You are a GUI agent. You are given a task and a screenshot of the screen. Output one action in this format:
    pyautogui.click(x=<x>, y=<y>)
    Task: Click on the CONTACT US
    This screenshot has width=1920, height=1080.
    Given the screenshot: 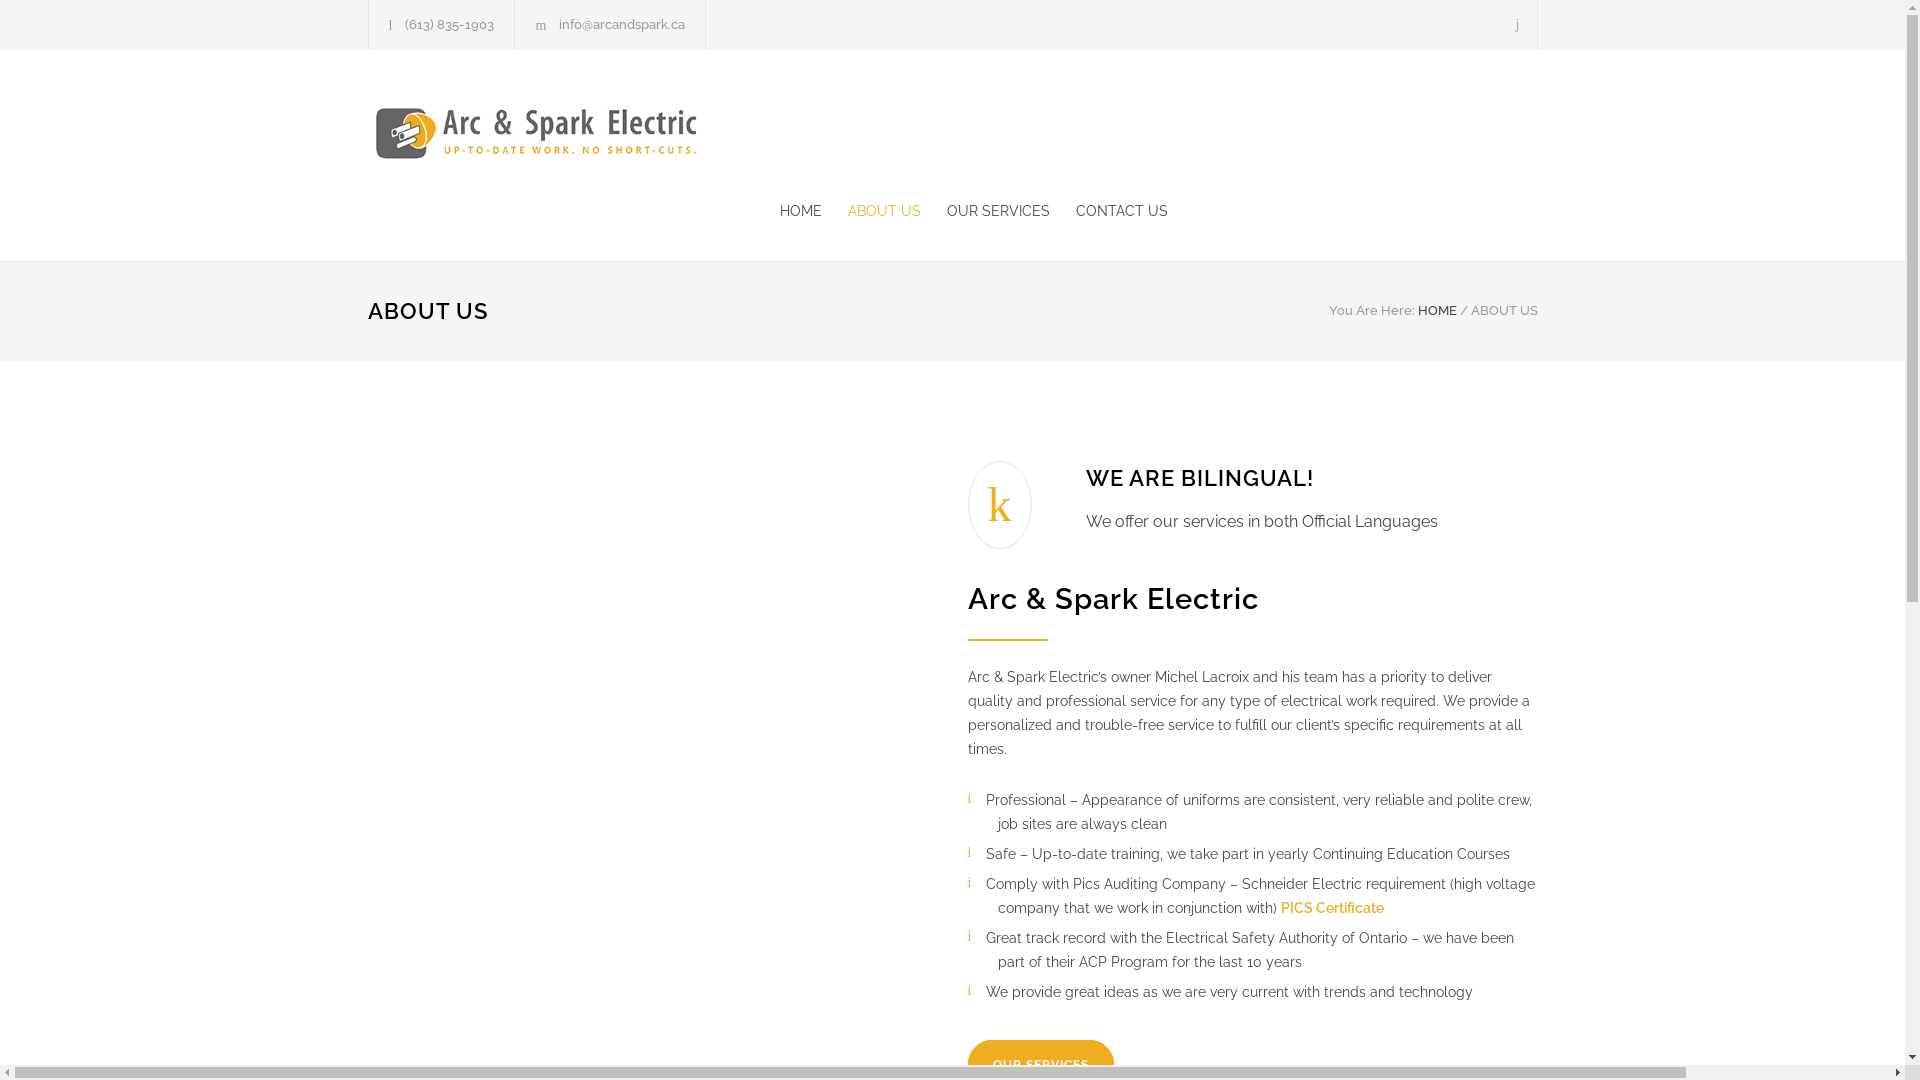 What is the action you would take?
    pyautogui.click(x=1109, y=210)
    